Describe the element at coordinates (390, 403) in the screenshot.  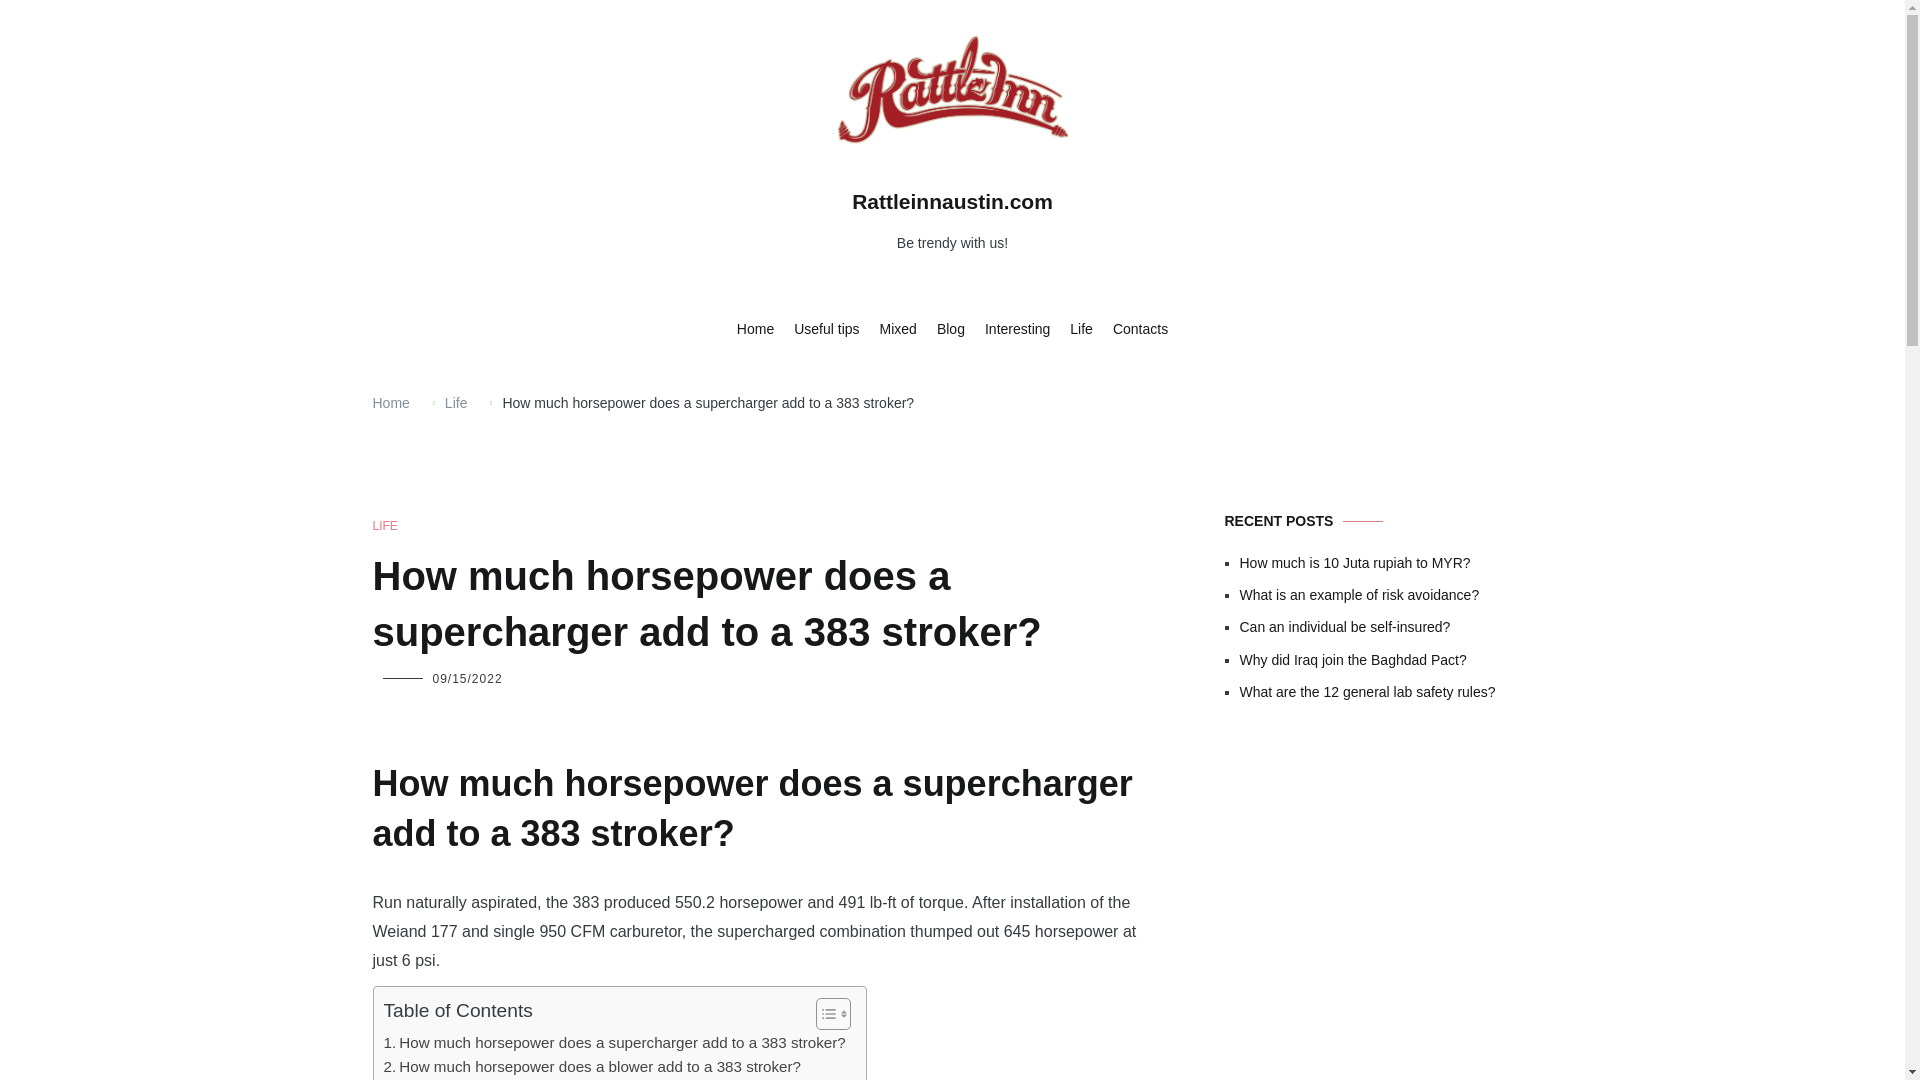
I see `Home` at that location.